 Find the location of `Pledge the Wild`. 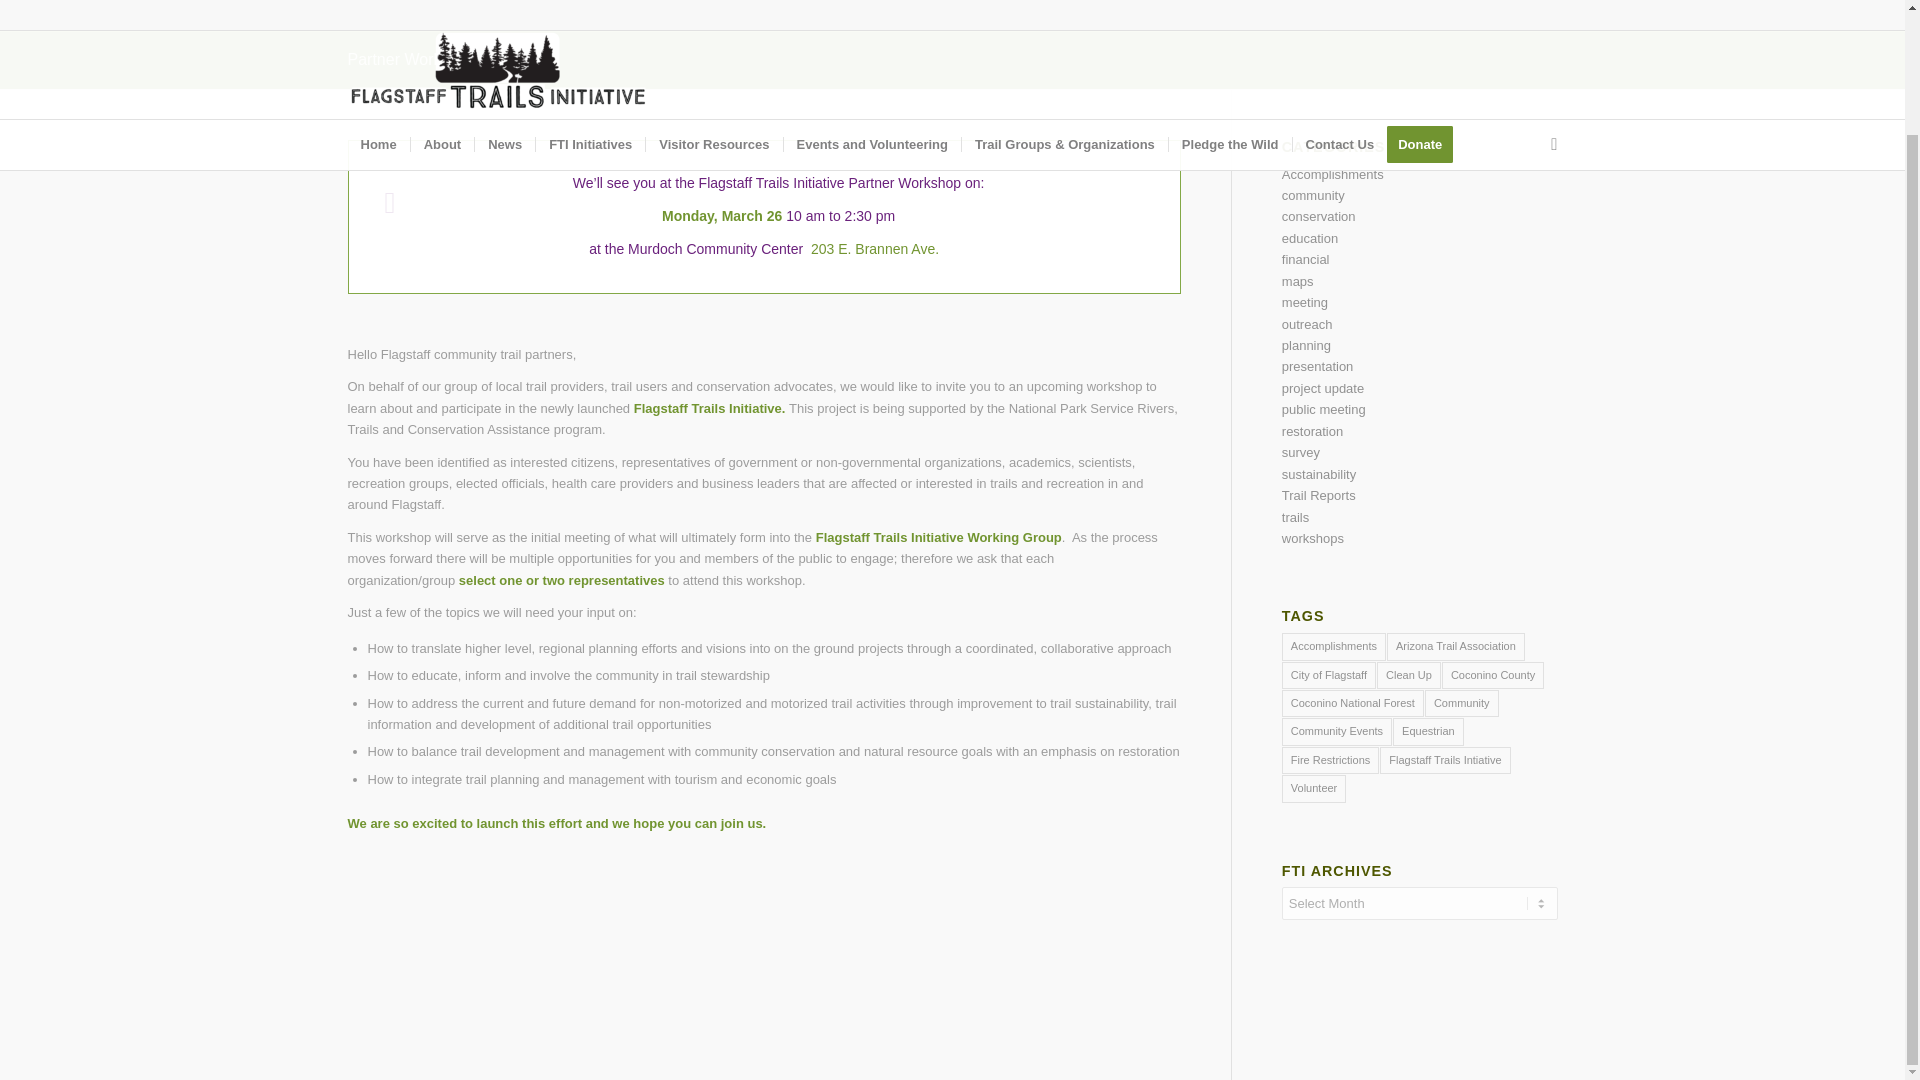

Pledge the Wild is located at coordinates (1230, 16).